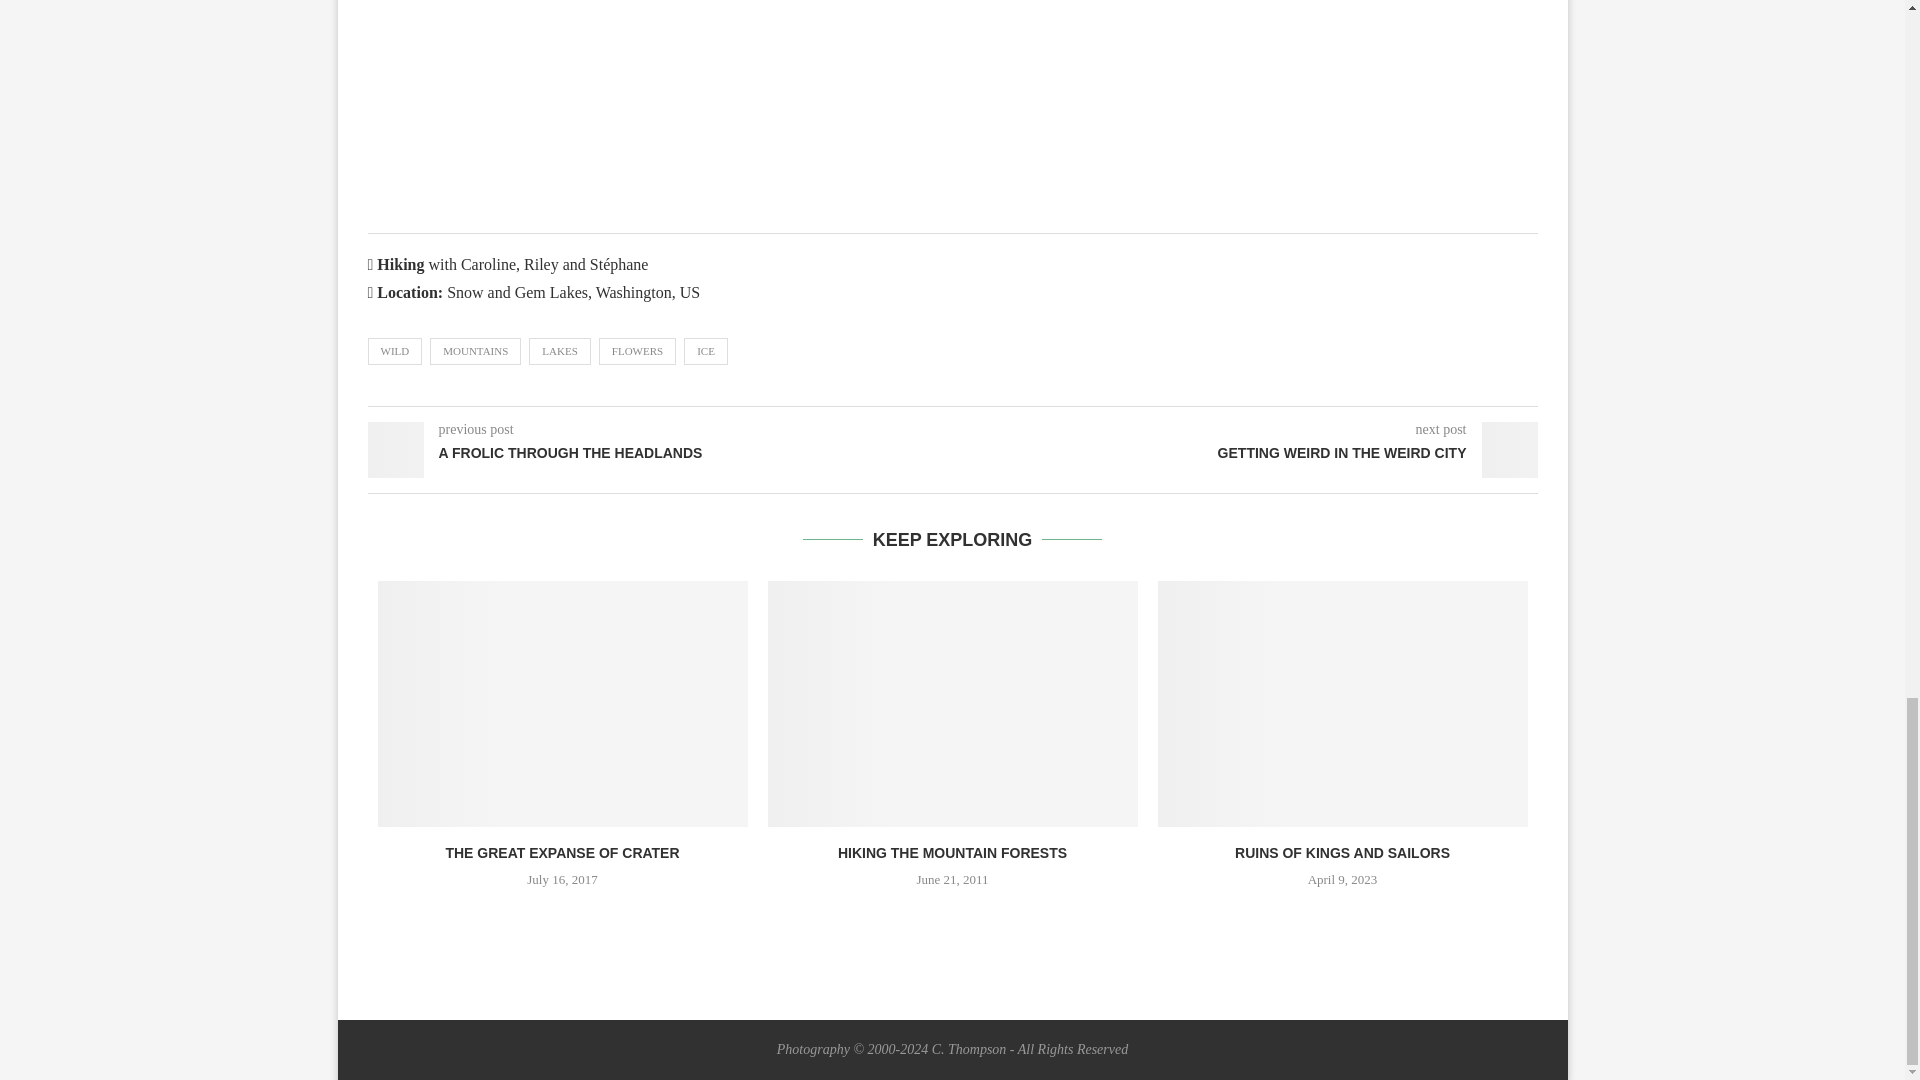 The height and width of the screenshot is (1080, 1920). Describe the element at coordinates (637, 350) in the screenshot. I see `FLOWERS` at that location.